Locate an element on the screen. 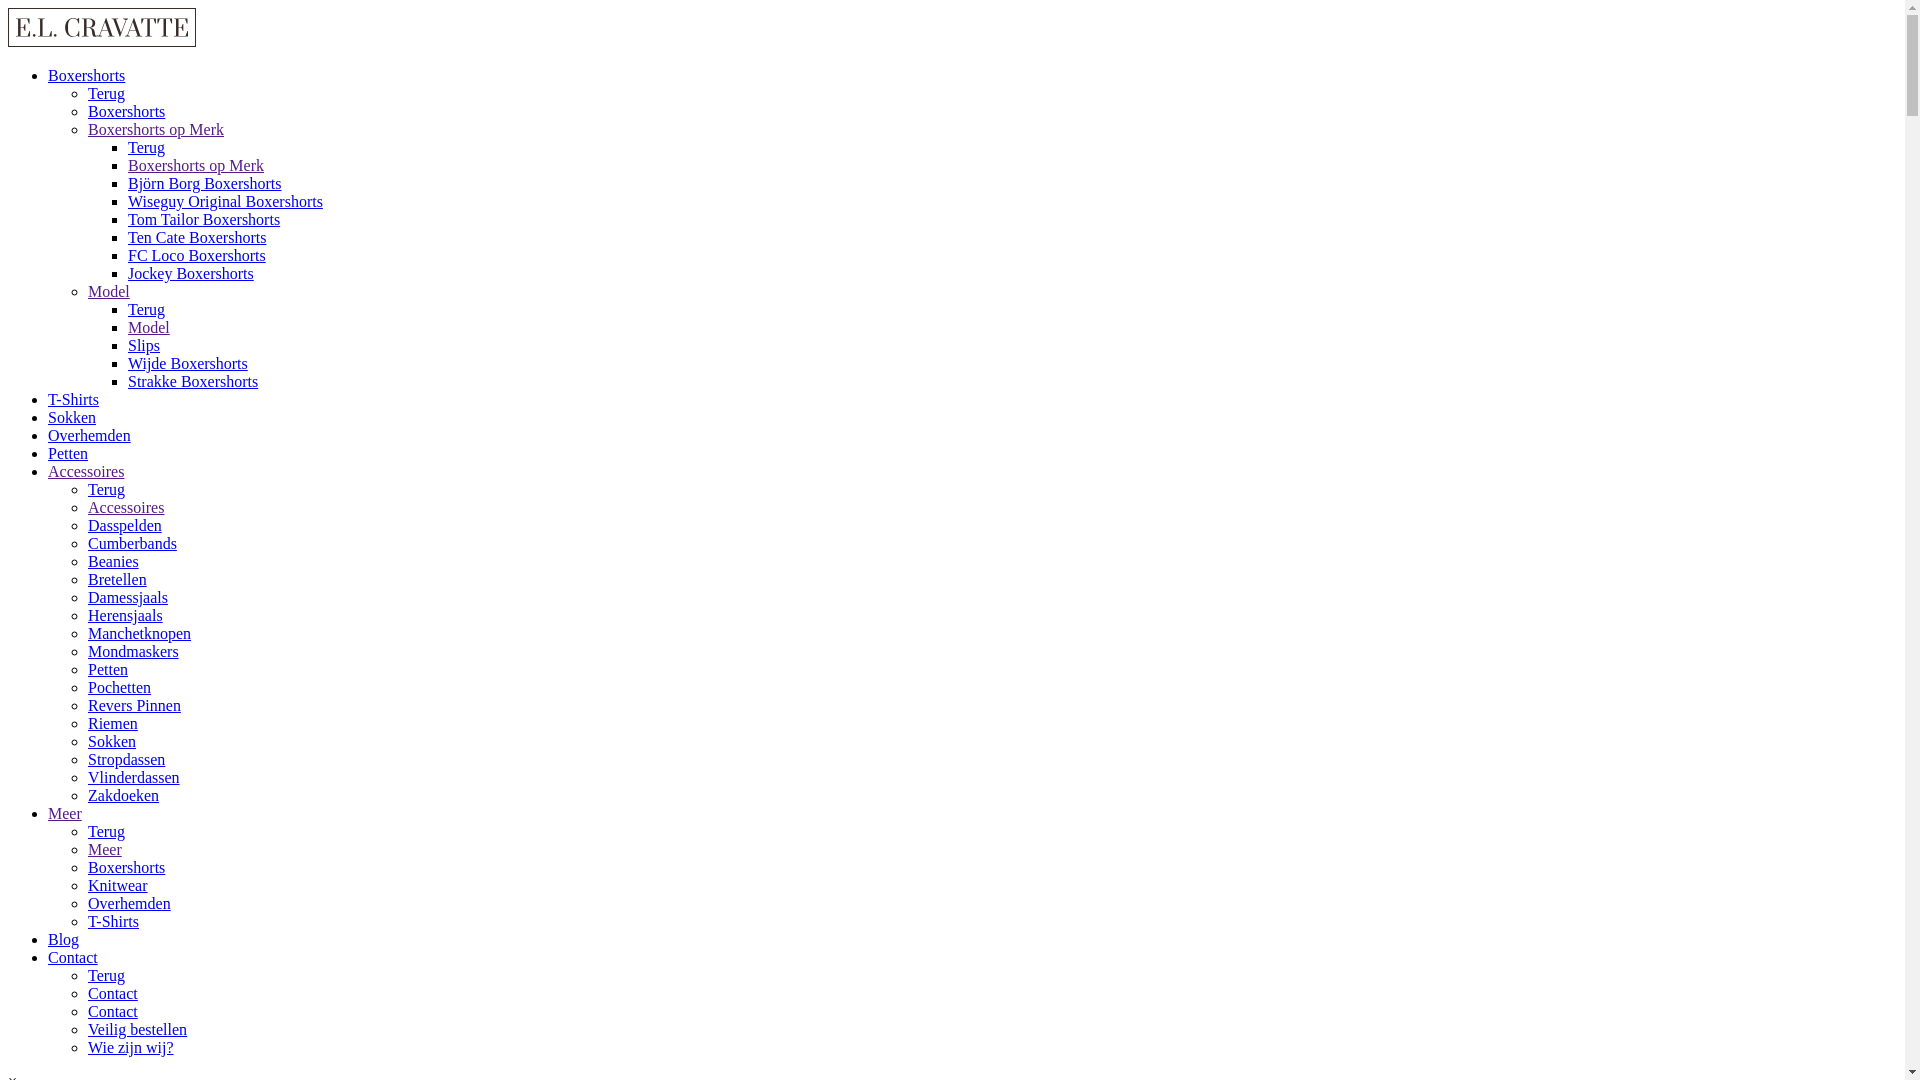 The image size is (1920, 1080). Jockey Boxershorts is located at coordinates (191, 274).